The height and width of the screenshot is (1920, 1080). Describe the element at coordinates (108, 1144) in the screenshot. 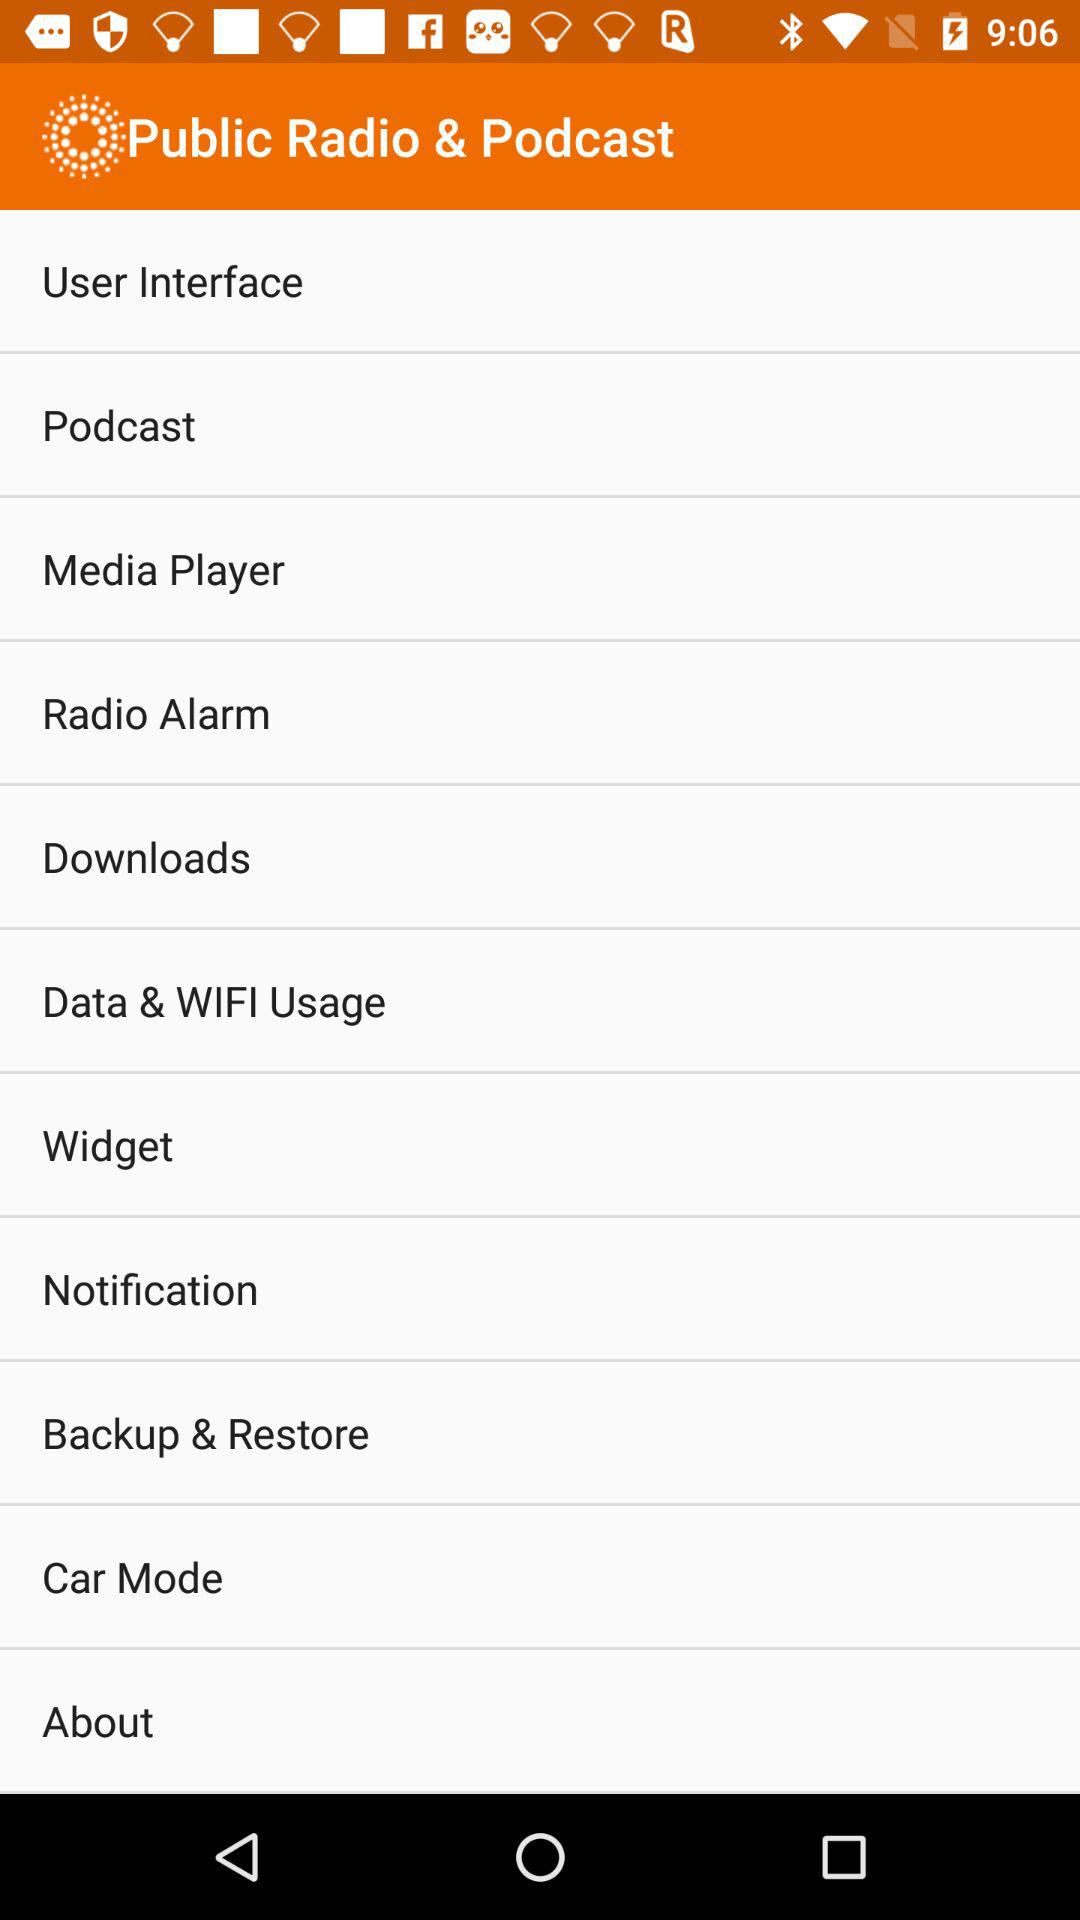

I see `press the icon above notification icon` at that location.